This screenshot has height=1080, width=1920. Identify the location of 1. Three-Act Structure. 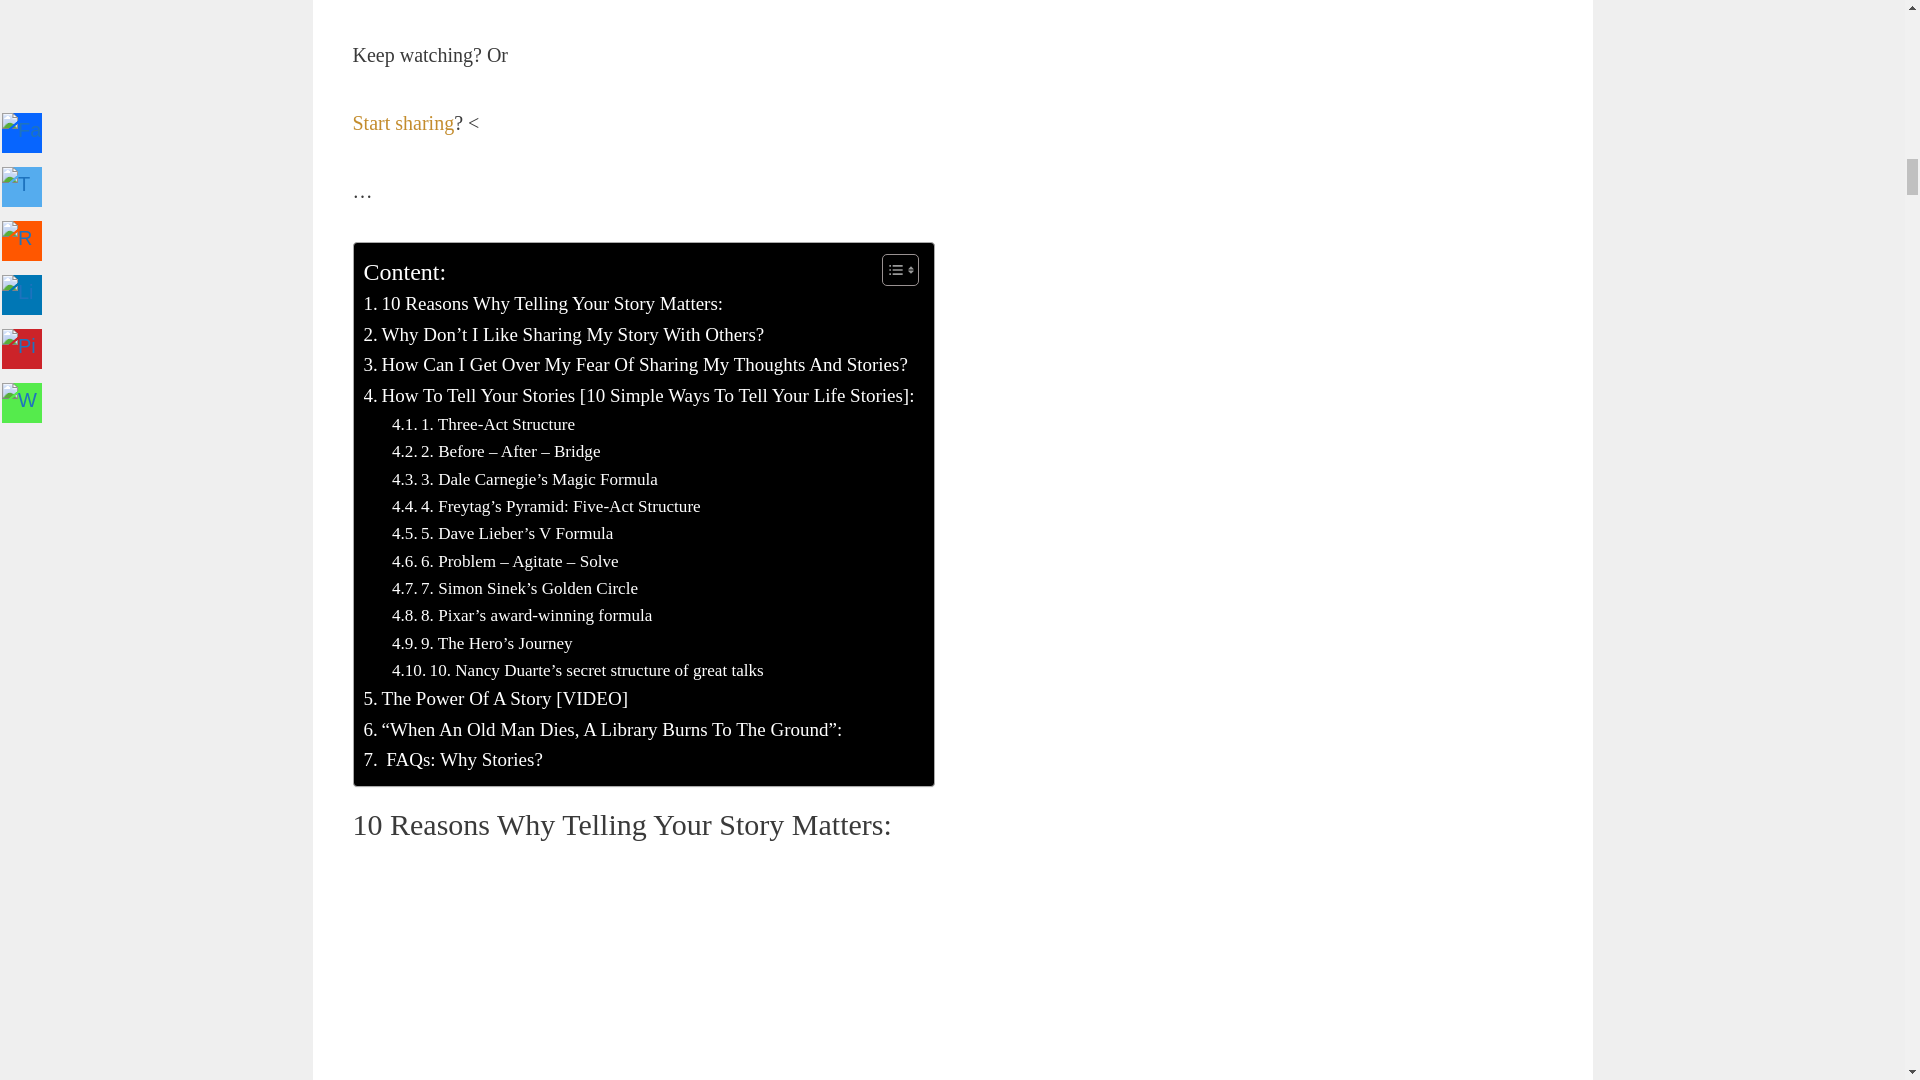
(482, 424).